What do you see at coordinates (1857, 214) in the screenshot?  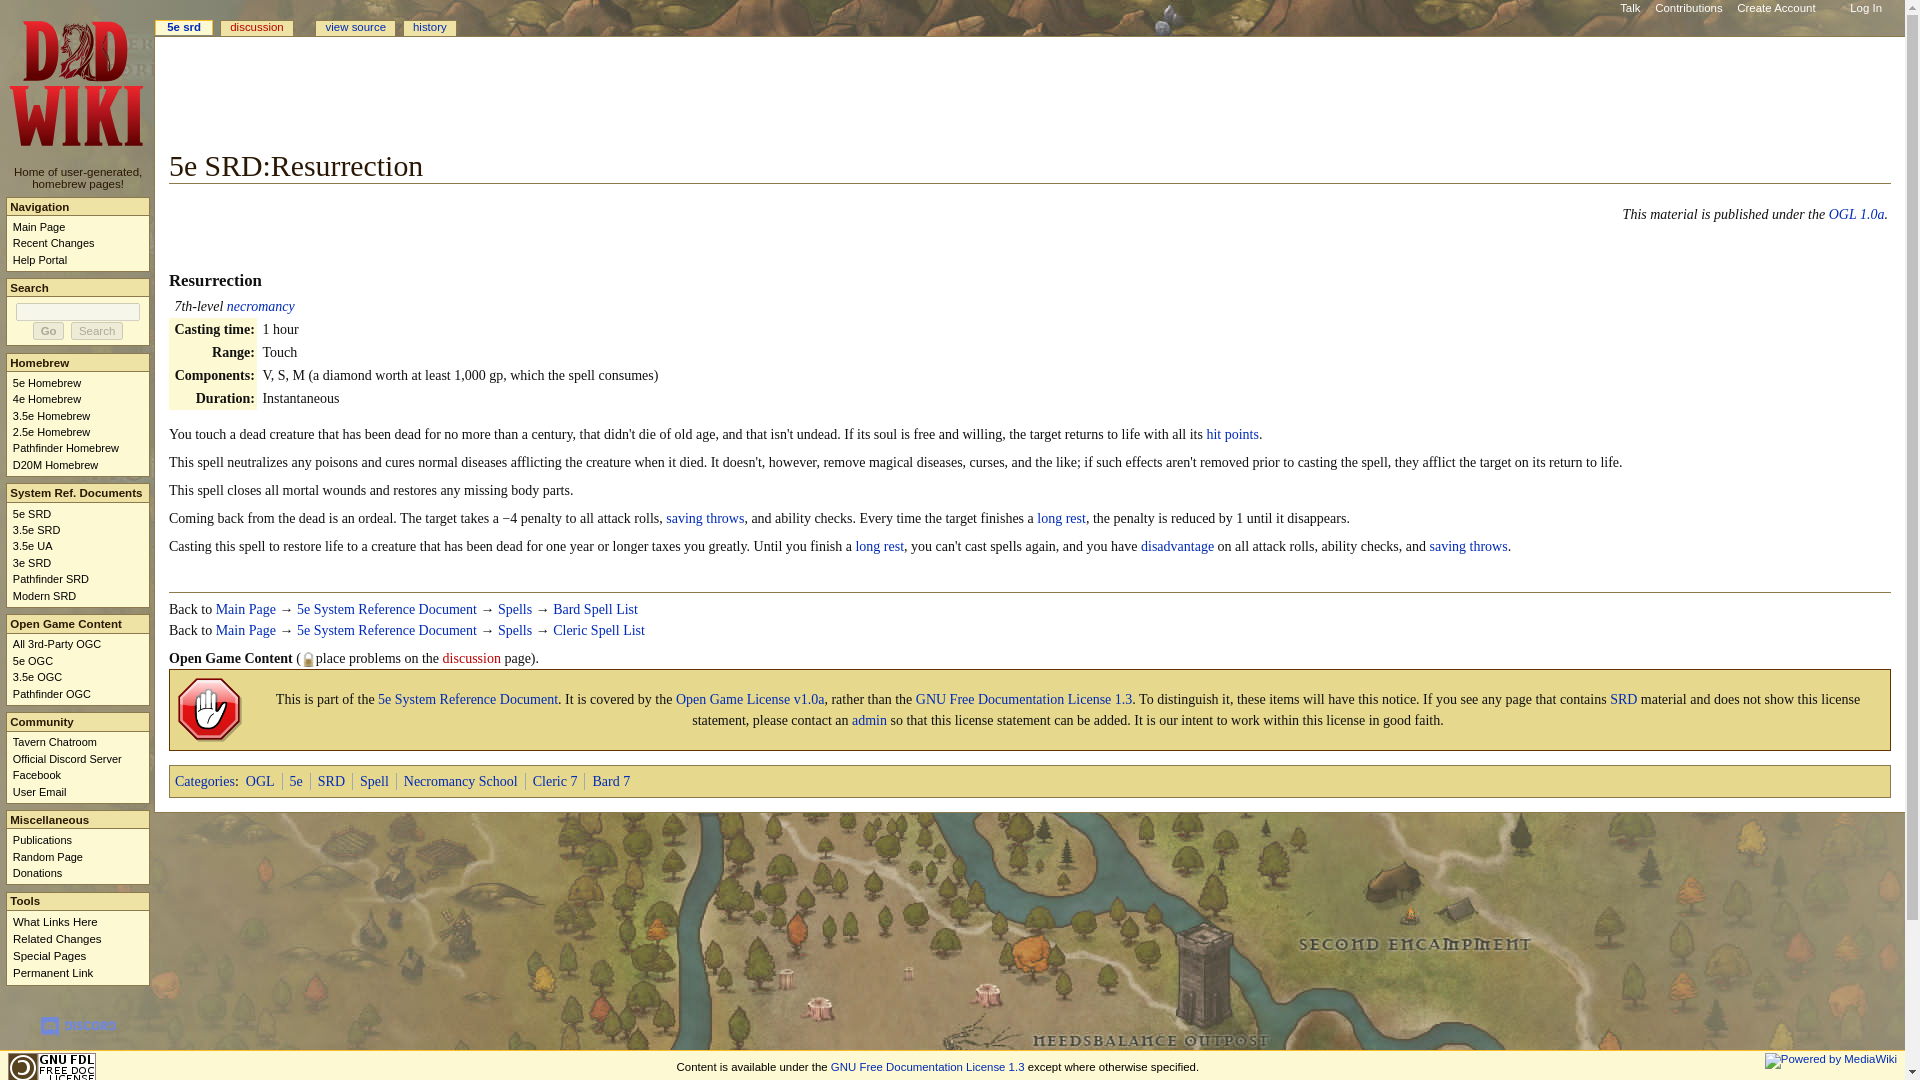 I see `Open Game License v1.0a` at bounding box center [1857, 214].